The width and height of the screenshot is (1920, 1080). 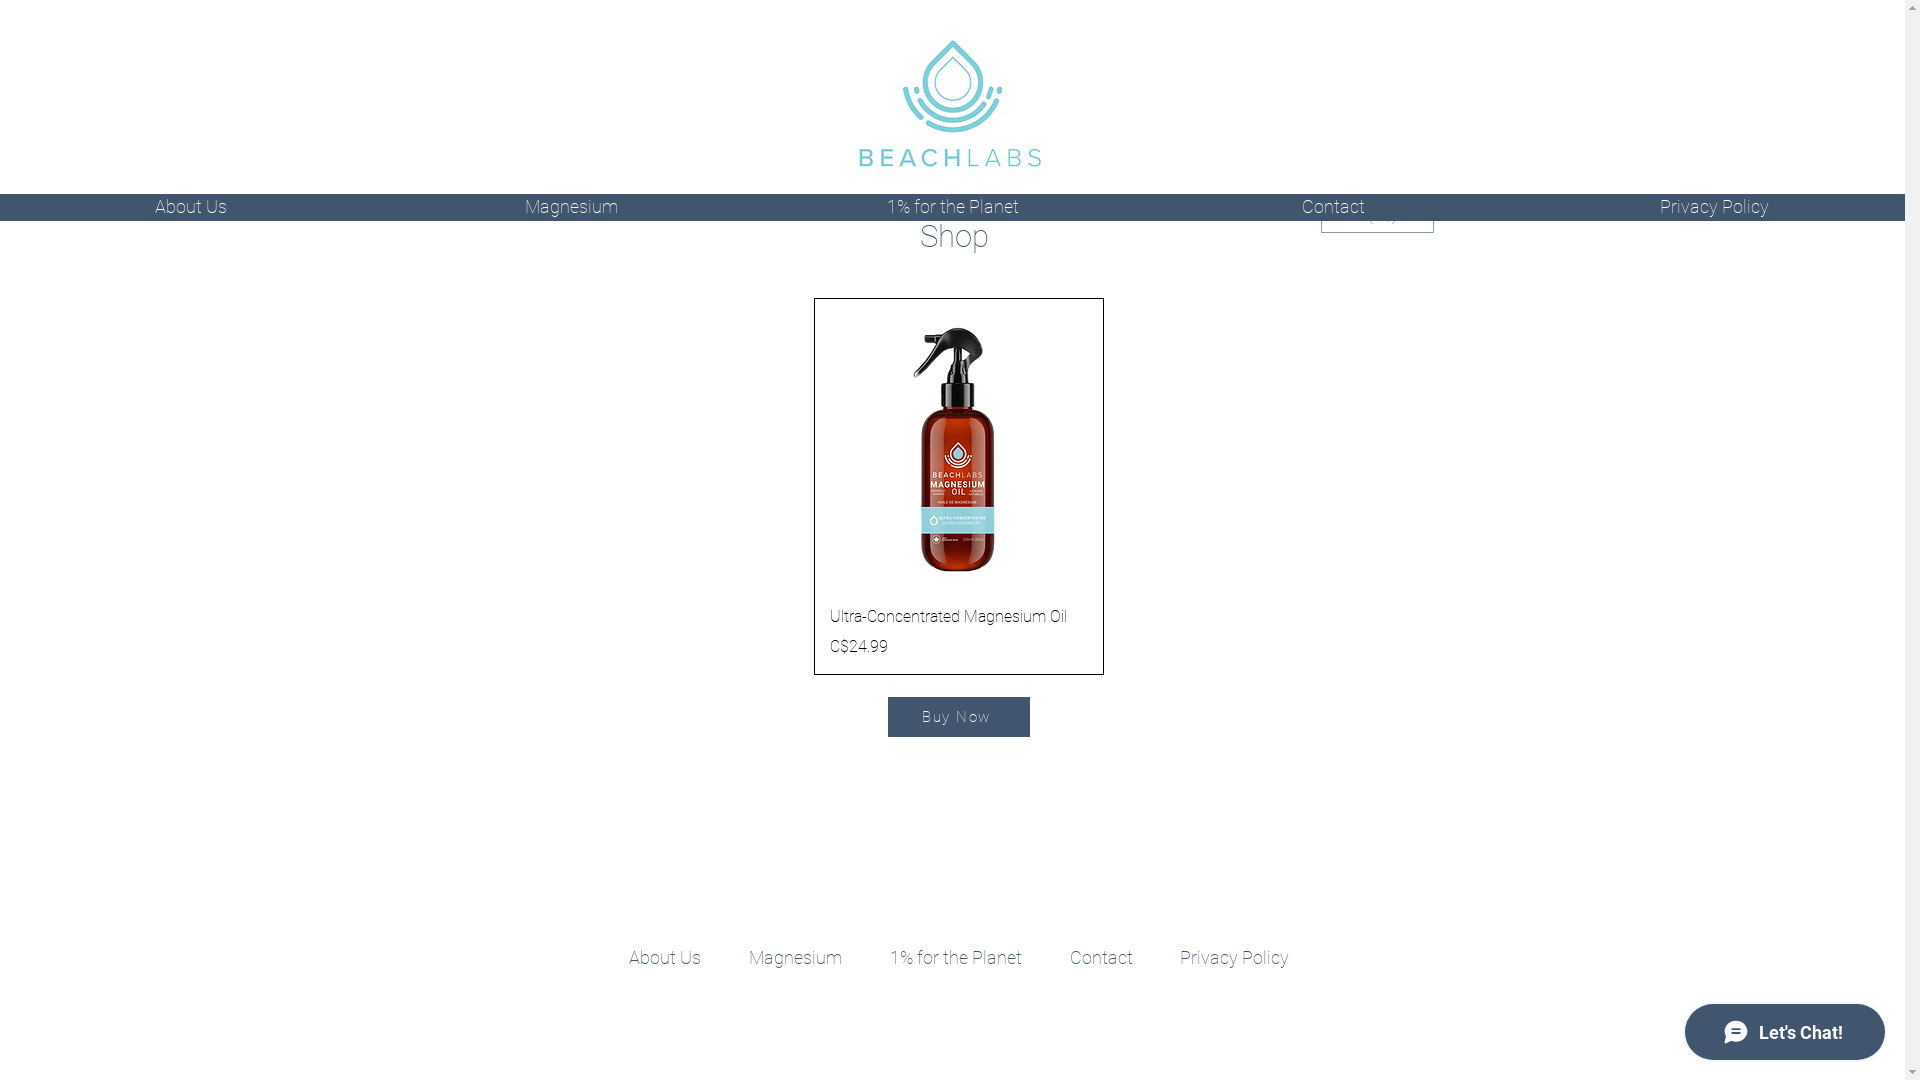 I want to click on Magnesium, so click(x=572, y=197).